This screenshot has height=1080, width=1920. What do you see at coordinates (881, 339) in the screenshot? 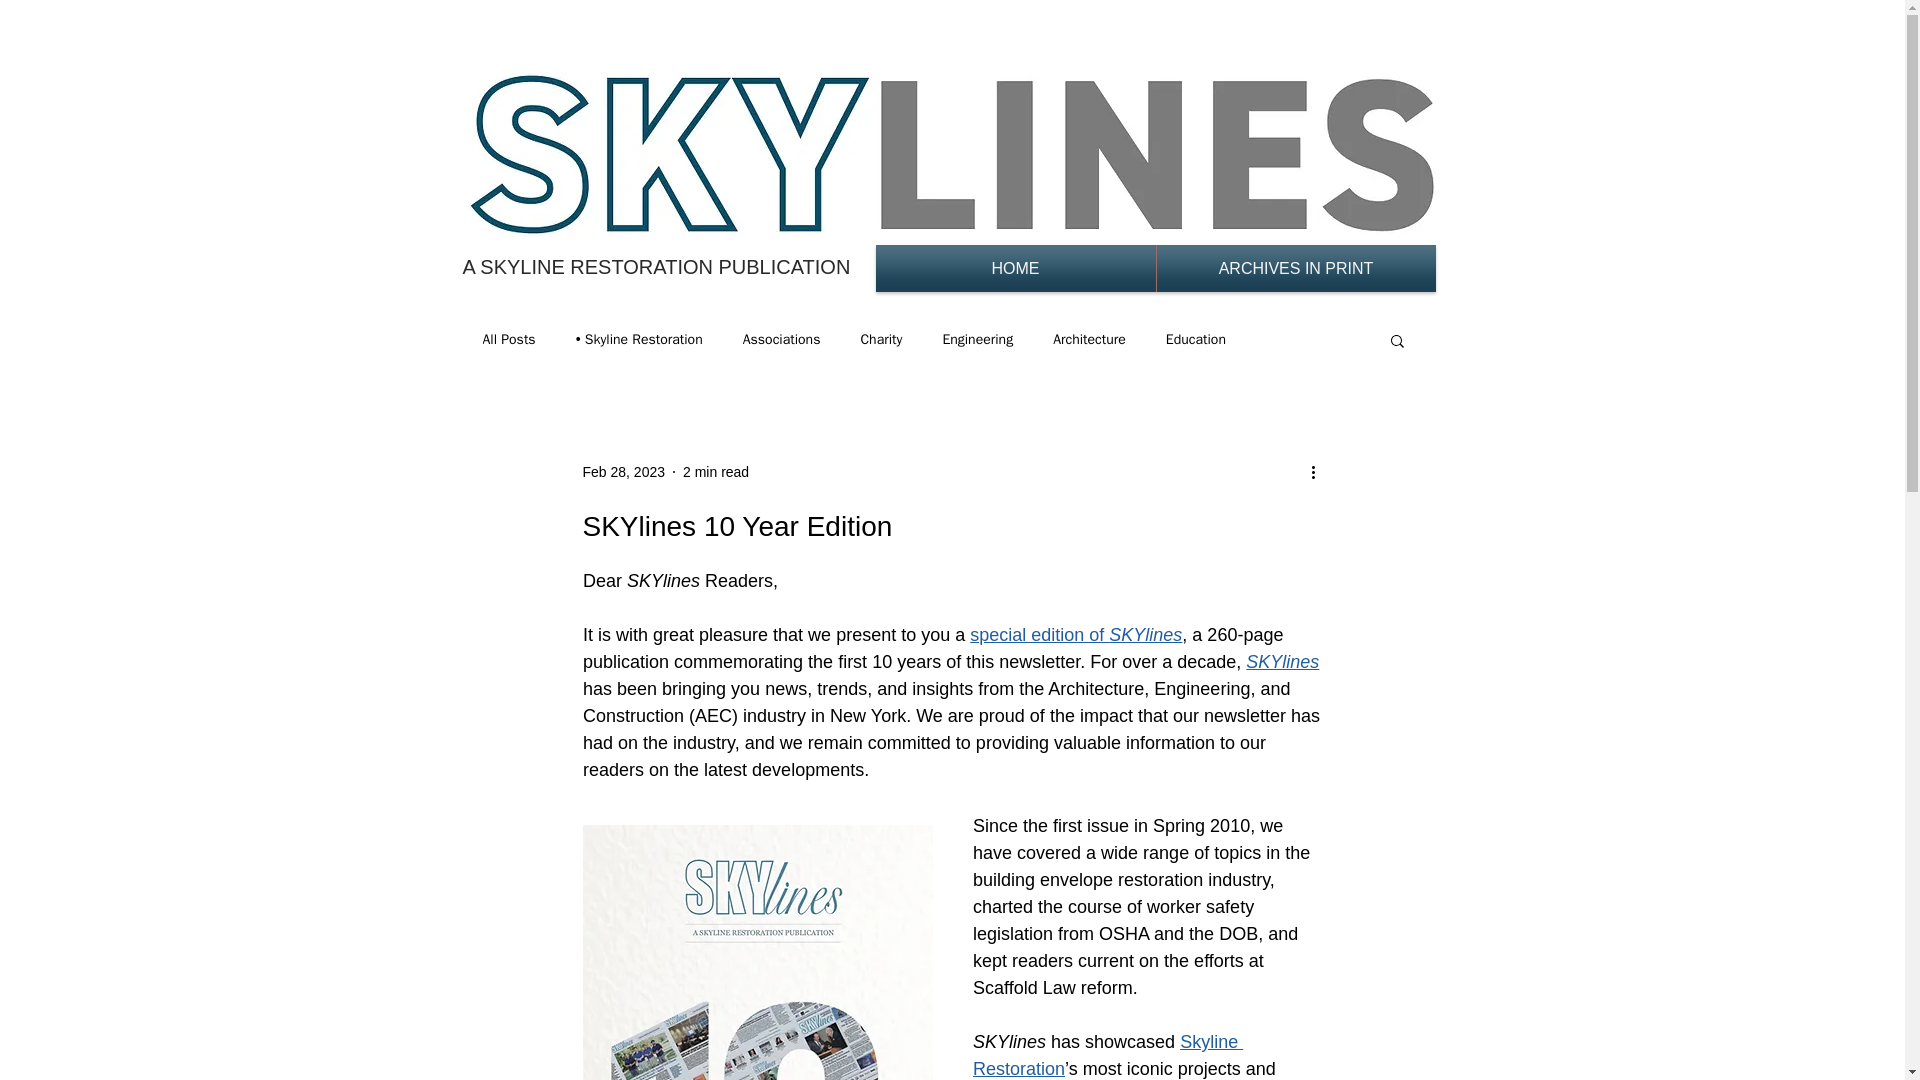
I see `Charity` at bounding box center [881, 339].